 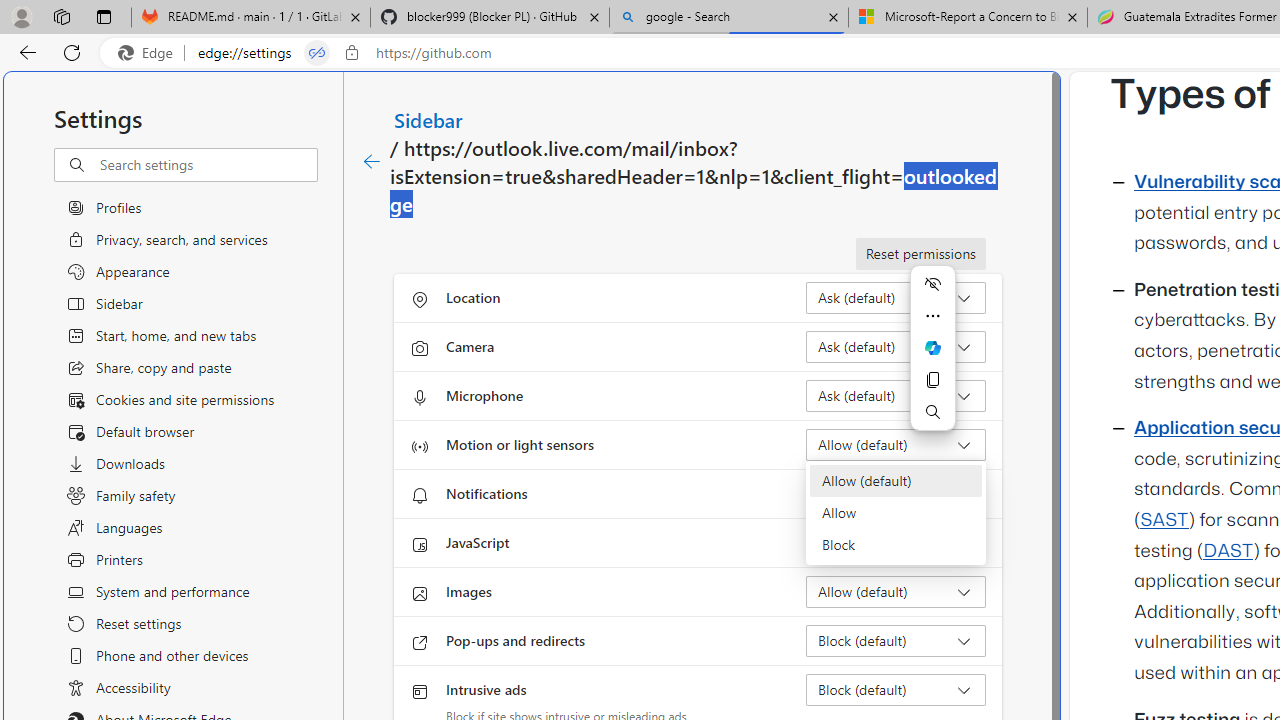 What do you see at coordinates (352, 53) in the screenshot?
I see `View site information` at bounding box center [352, 53].